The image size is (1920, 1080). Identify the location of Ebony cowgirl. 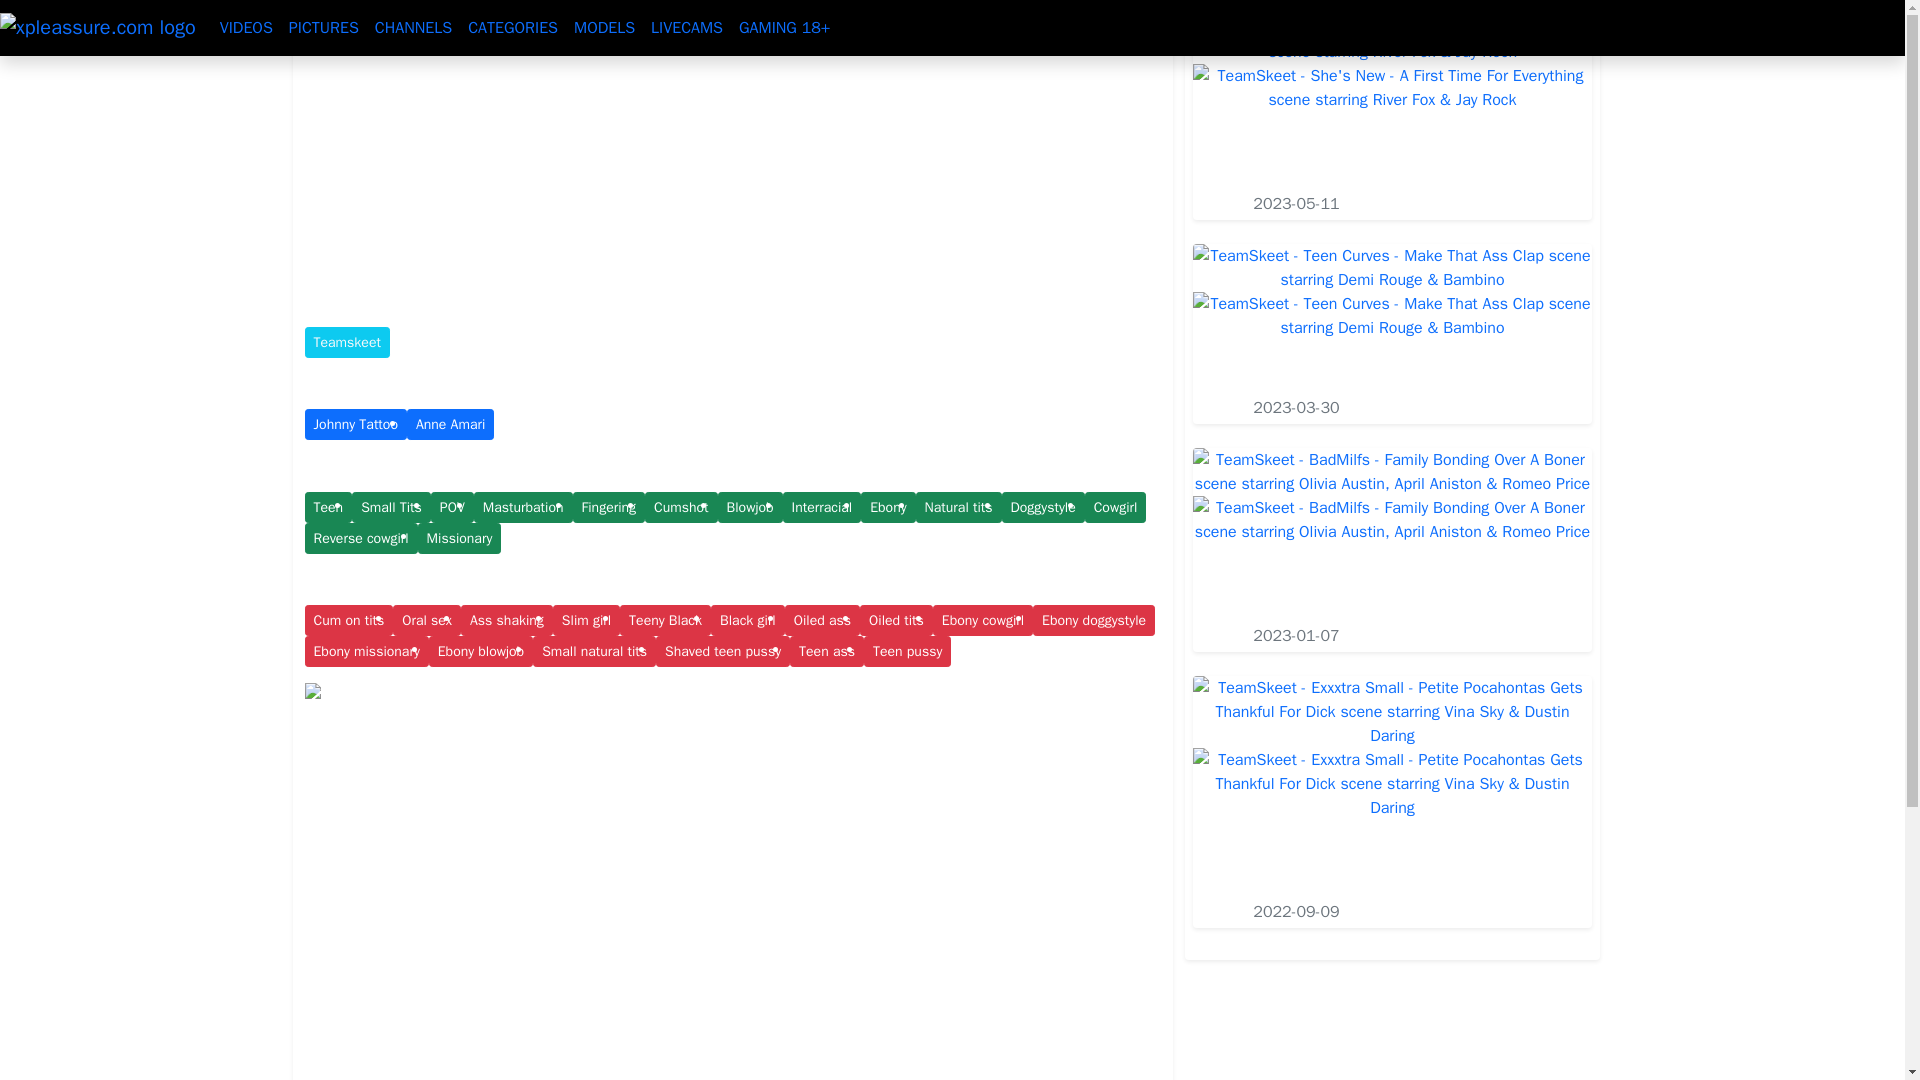
(982, 620).